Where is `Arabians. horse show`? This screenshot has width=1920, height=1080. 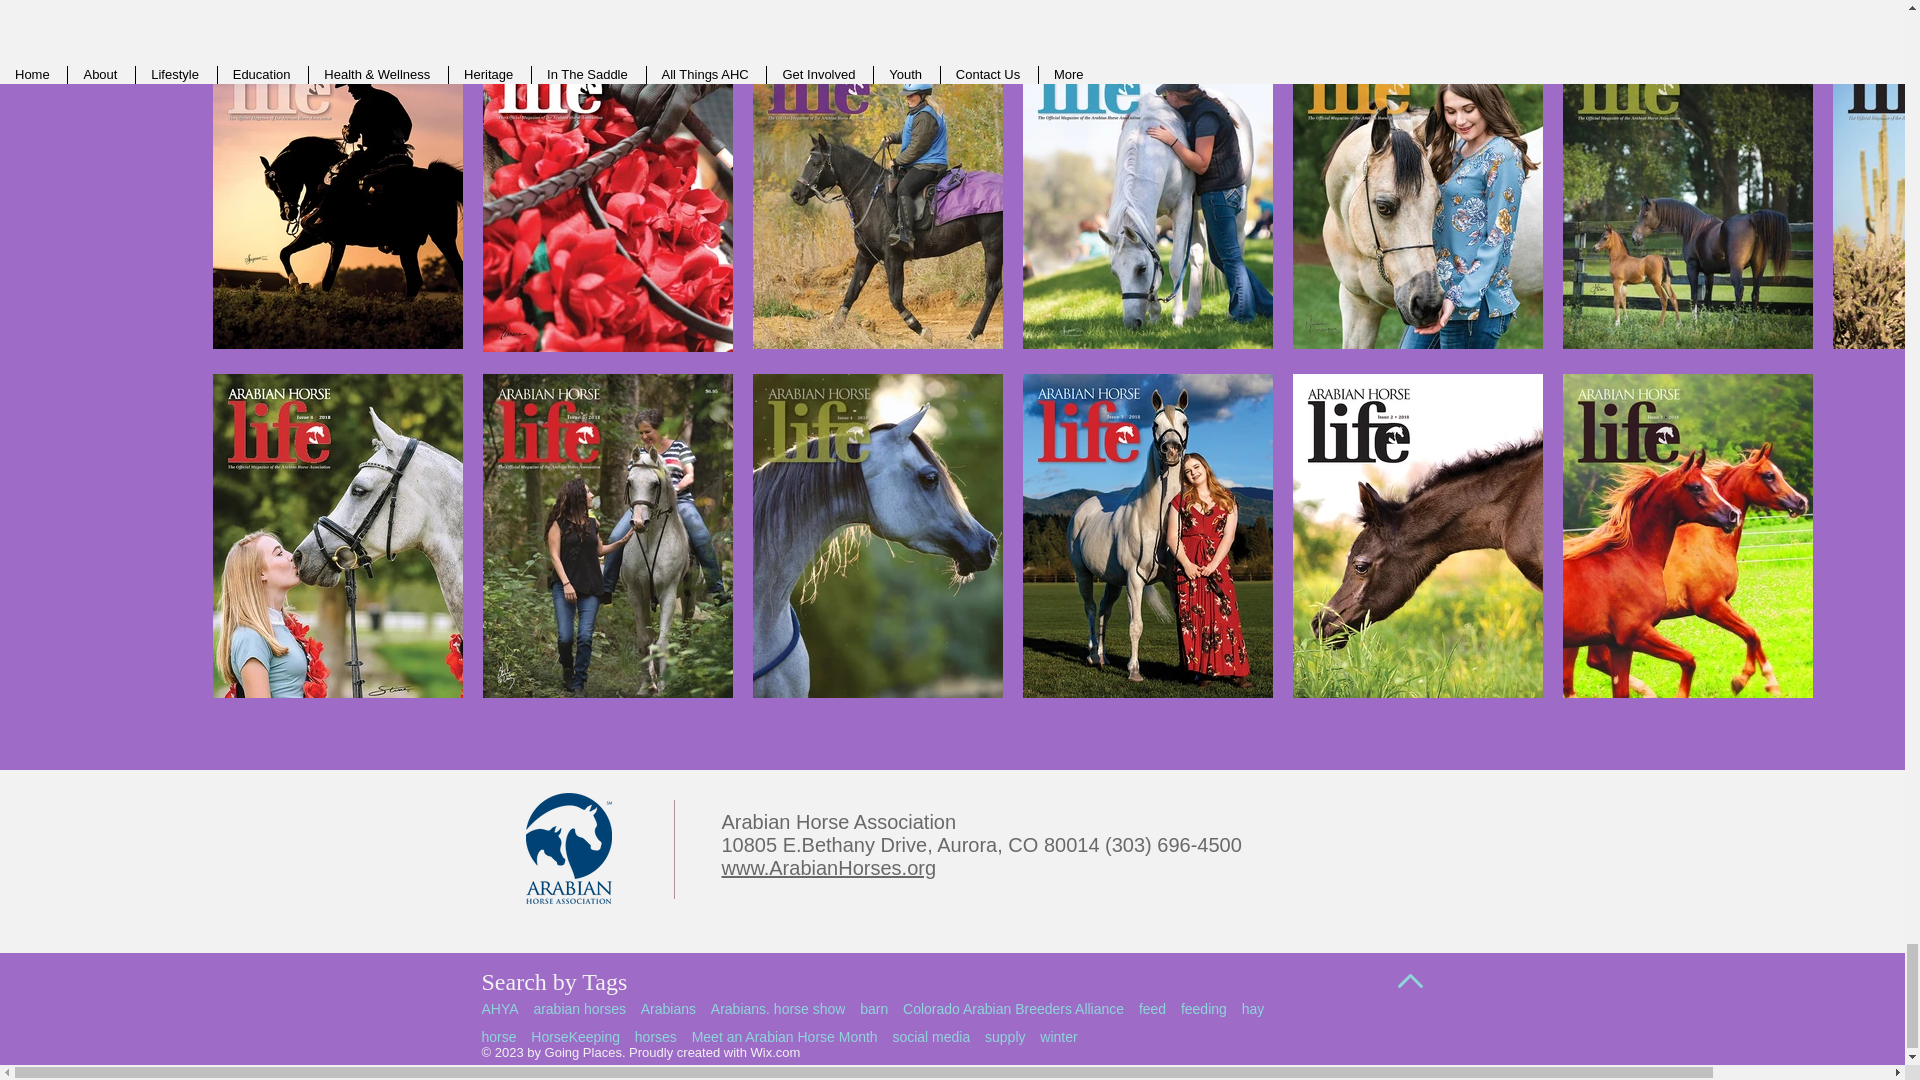 Arabians. horse show is located at coordinates (778, 1008).